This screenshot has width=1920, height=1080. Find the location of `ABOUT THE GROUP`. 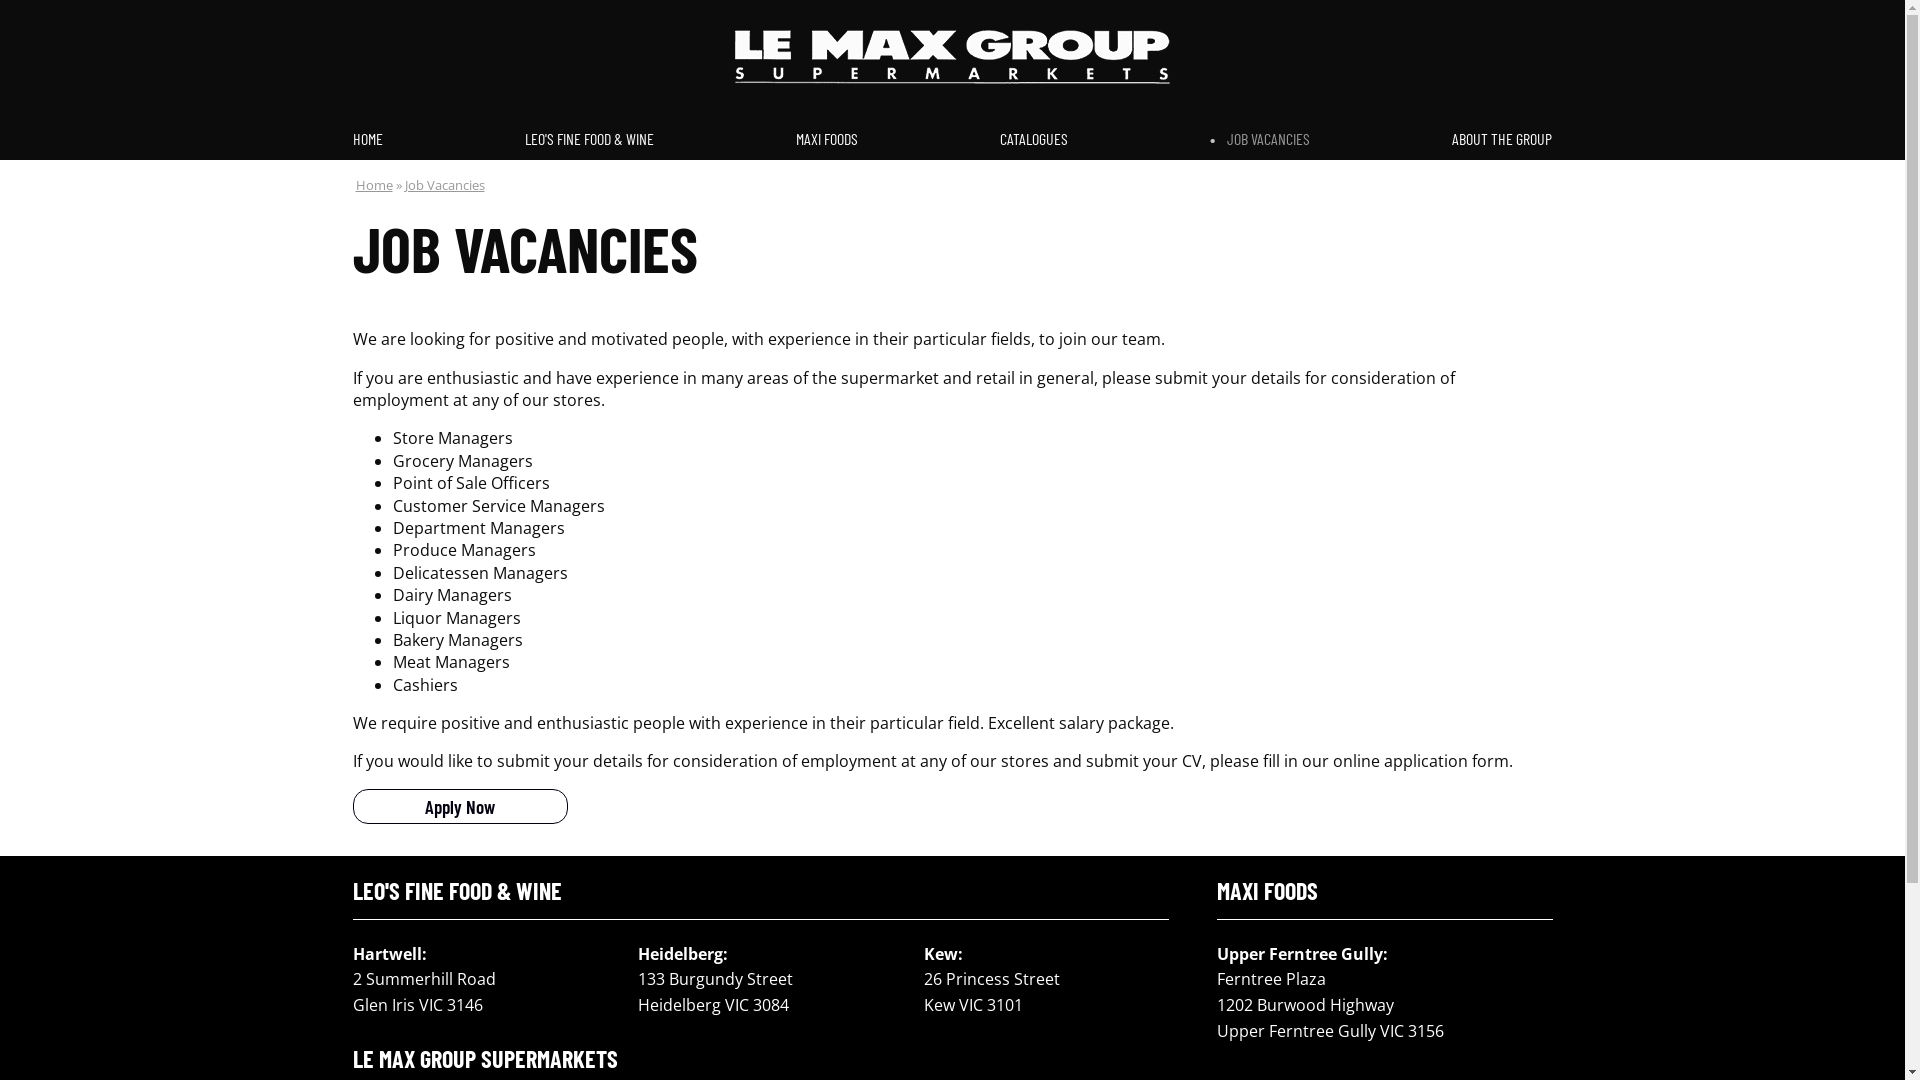

ABOUT THE GROUP is located at coordinates (1497, 139).